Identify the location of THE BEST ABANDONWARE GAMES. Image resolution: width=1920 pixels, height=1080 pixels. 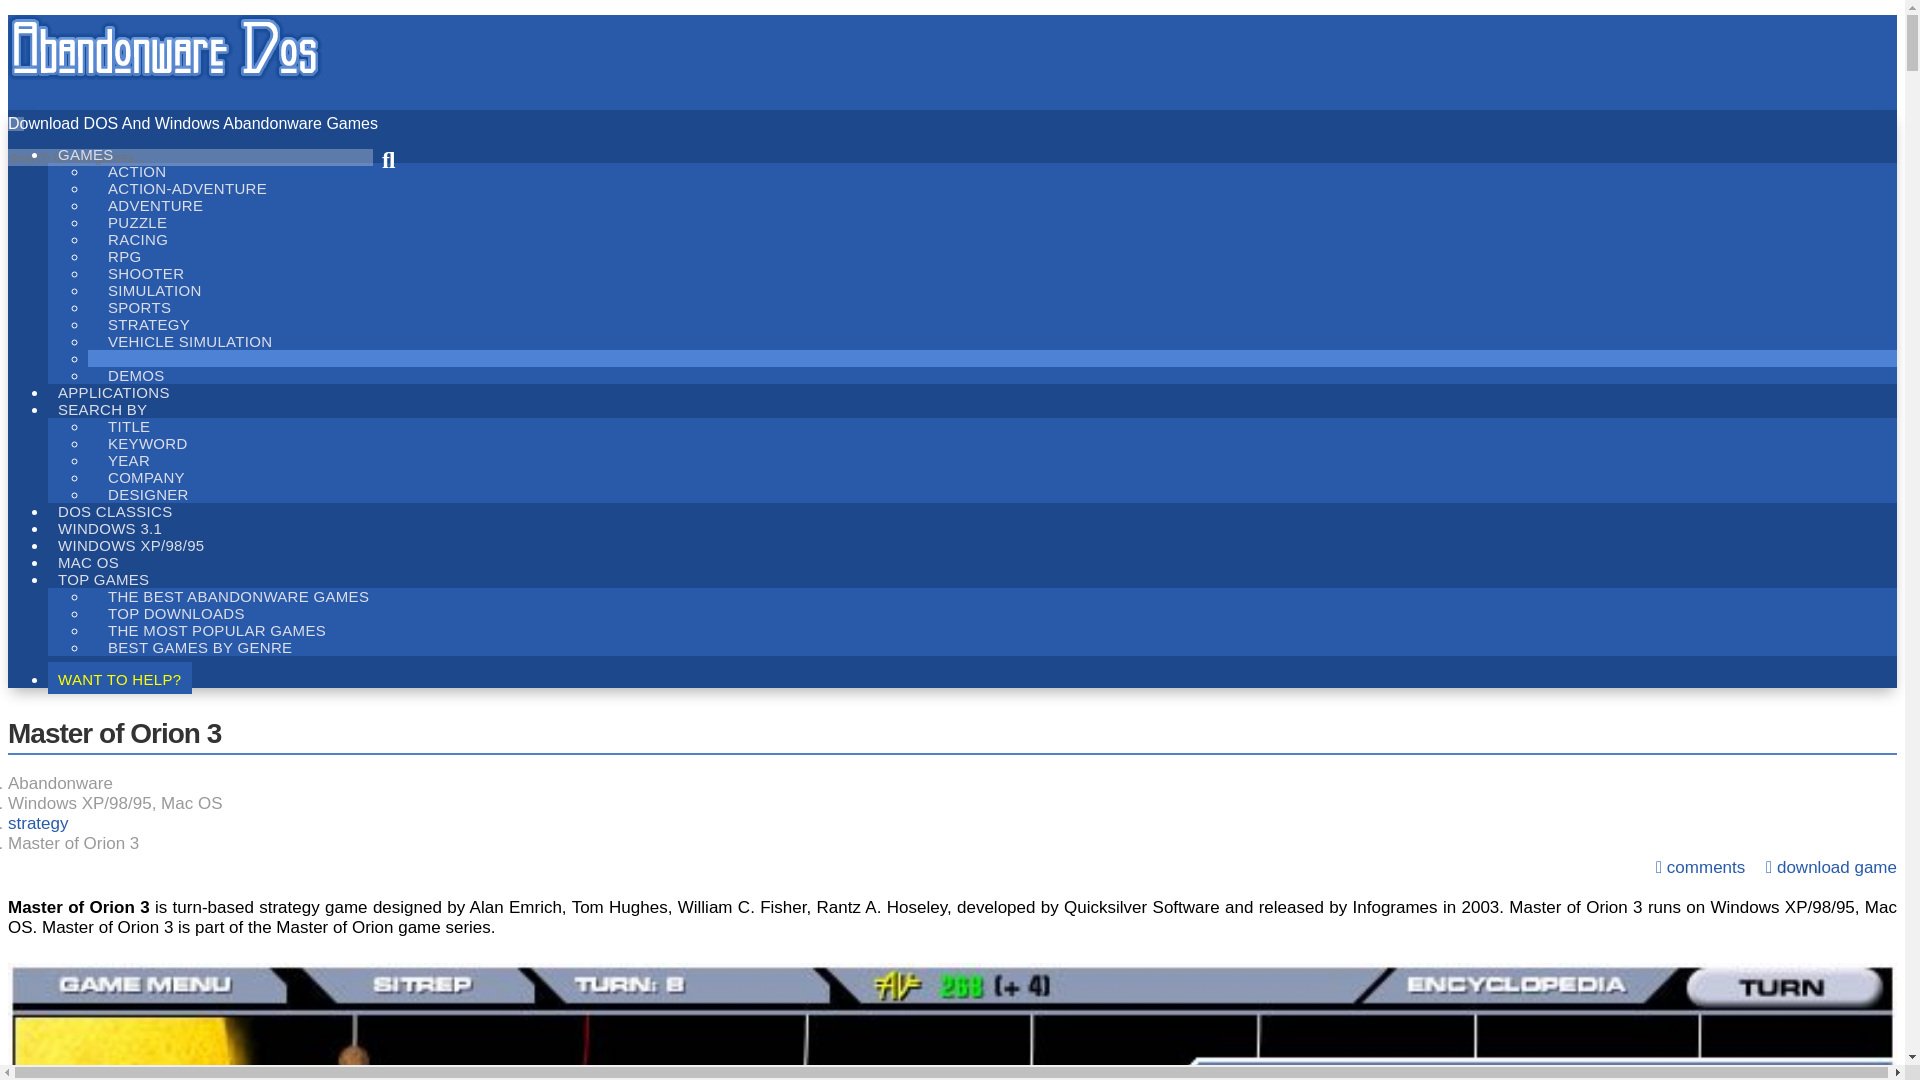
(238, 596).